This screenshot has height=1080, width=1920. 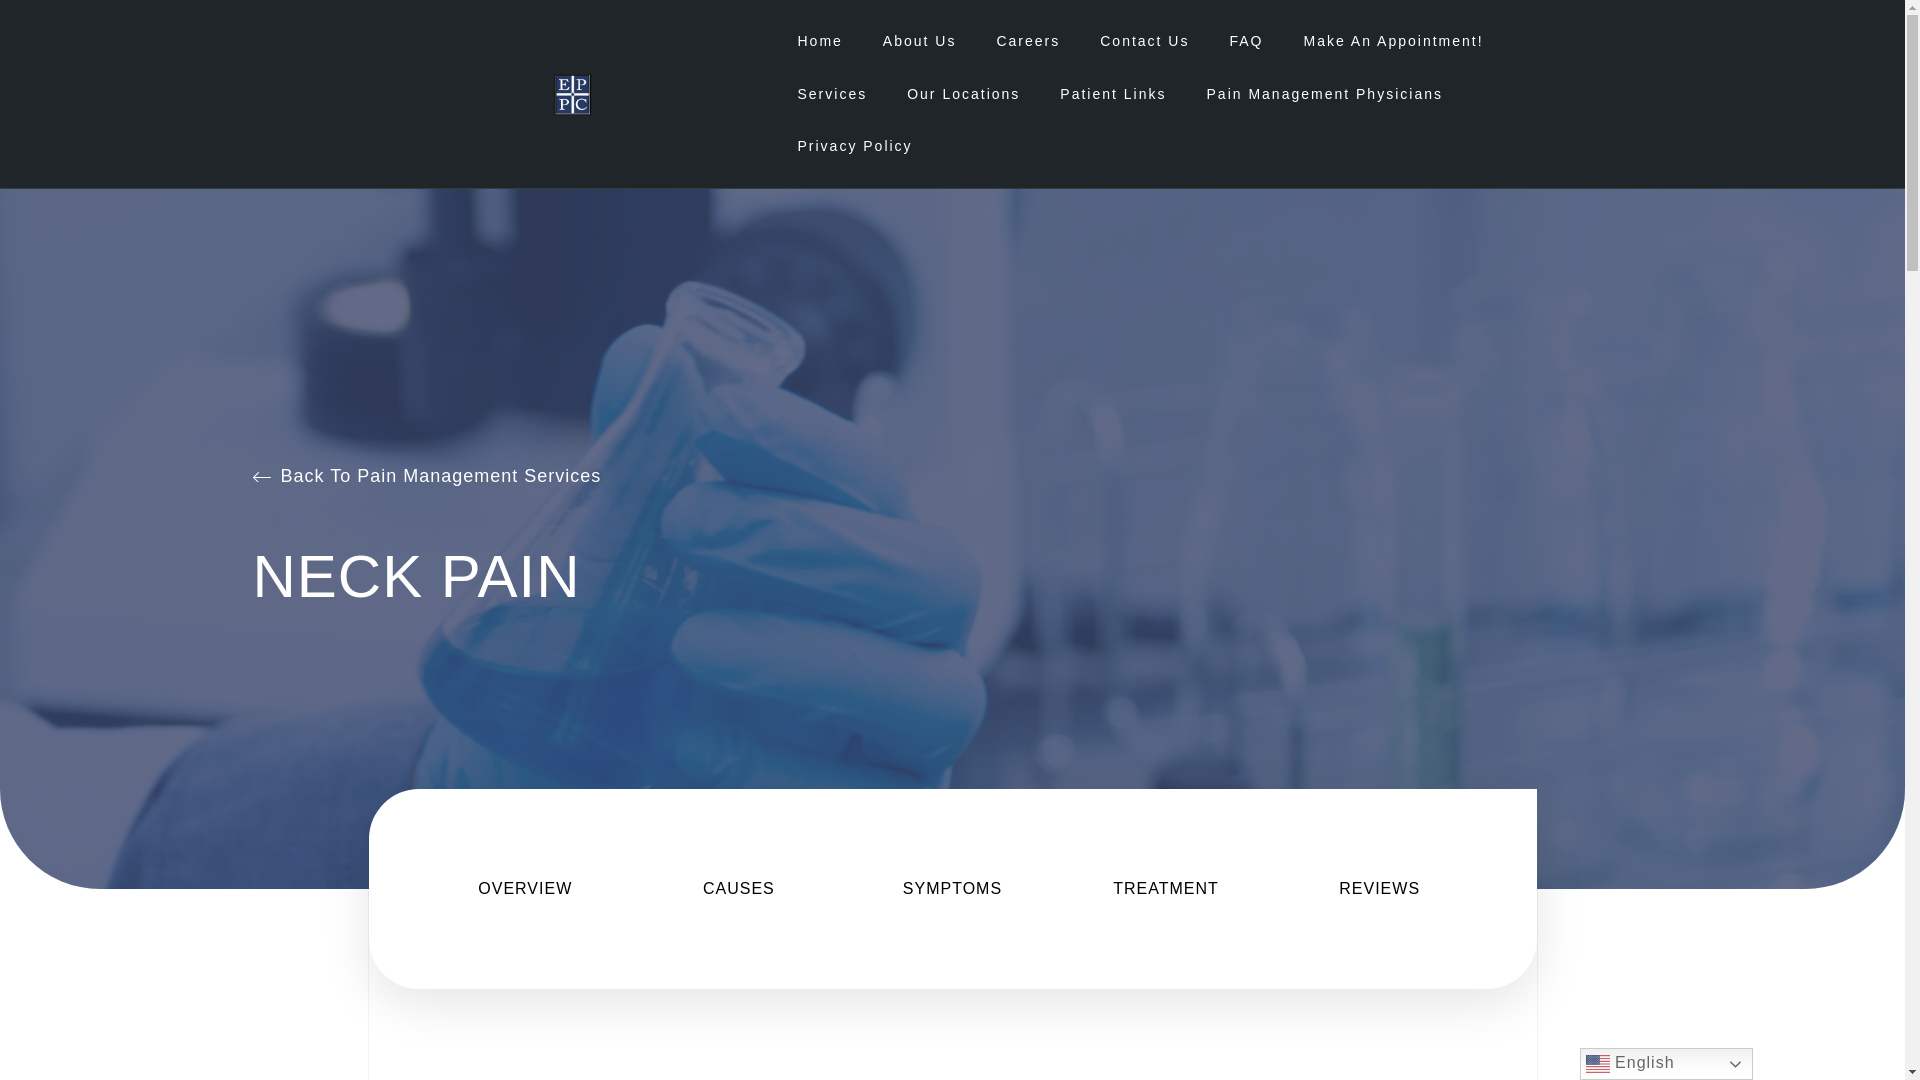 I want to click on Services, so click(x=832, y=94).